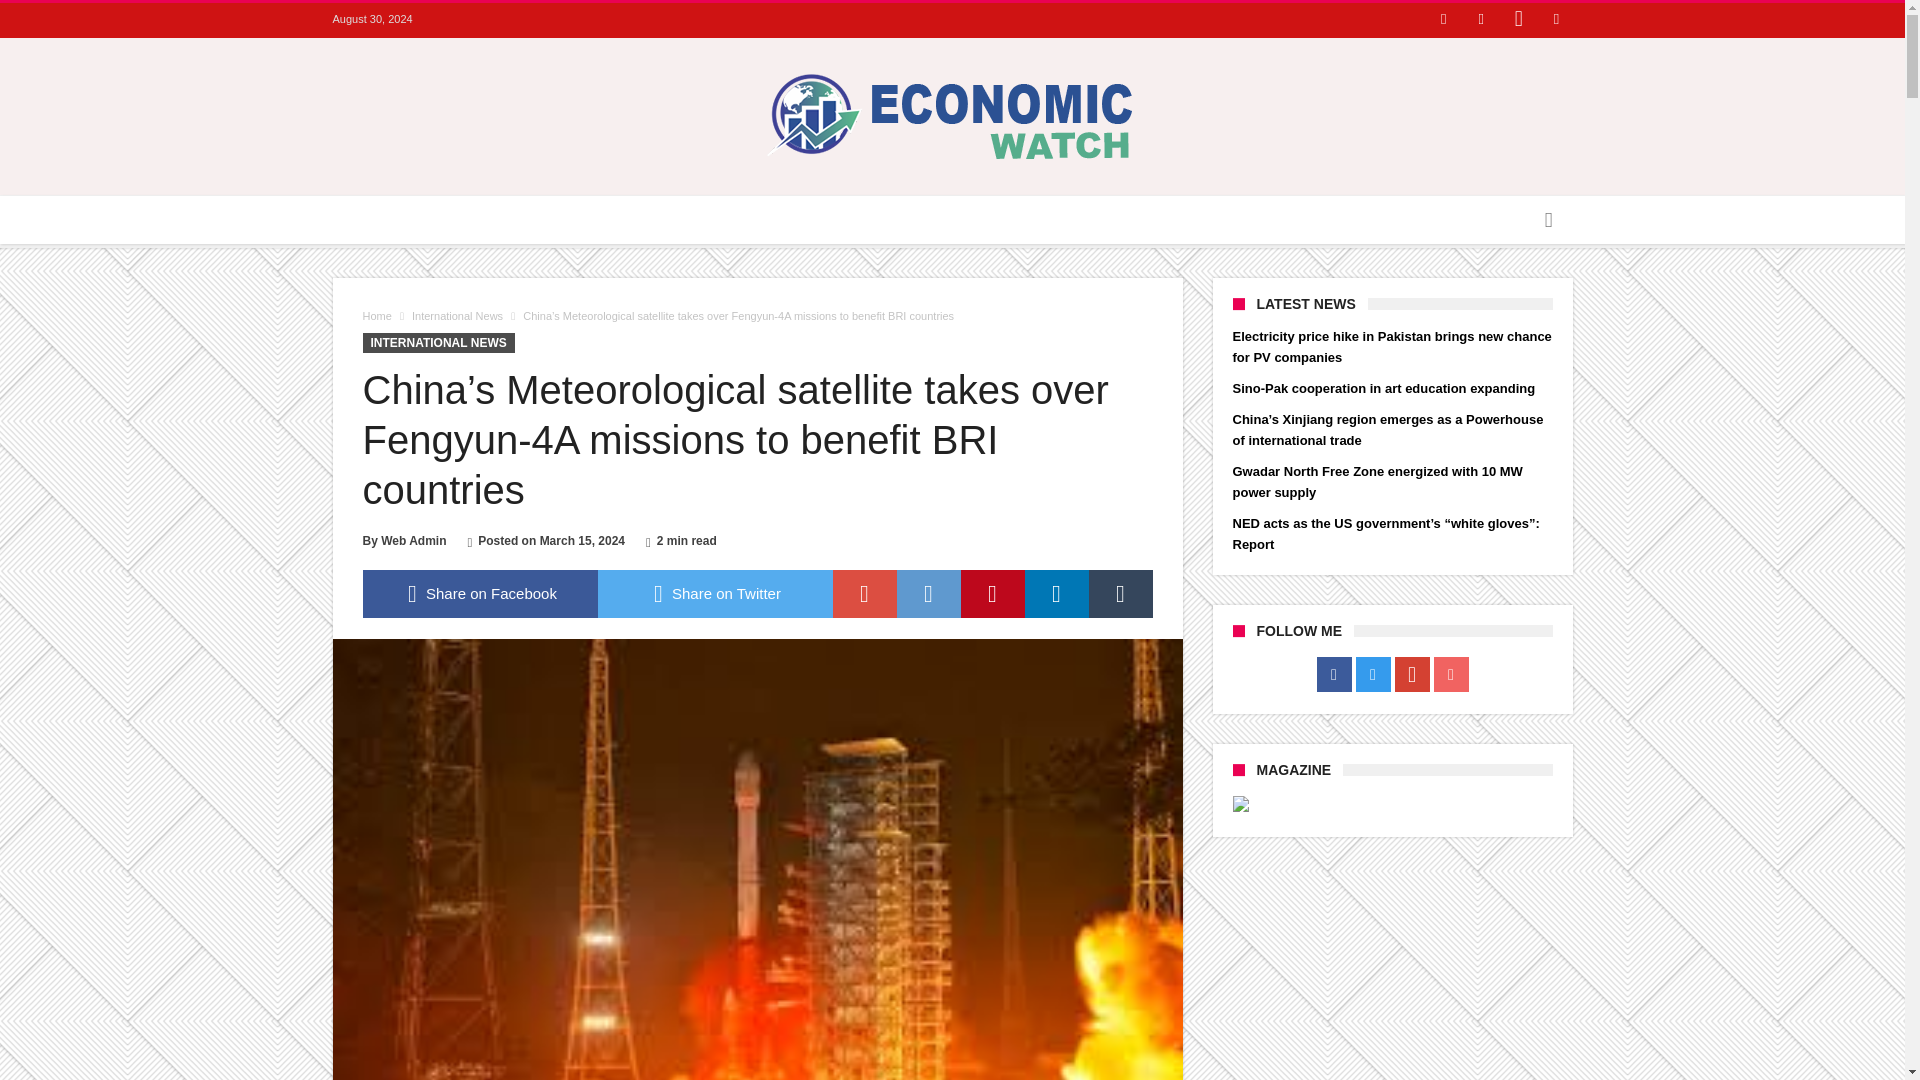  What do you see at coordinates (1056, 594) in the screenshot?
I see `Share on Linkedin` at bounding box center [1056, 594].